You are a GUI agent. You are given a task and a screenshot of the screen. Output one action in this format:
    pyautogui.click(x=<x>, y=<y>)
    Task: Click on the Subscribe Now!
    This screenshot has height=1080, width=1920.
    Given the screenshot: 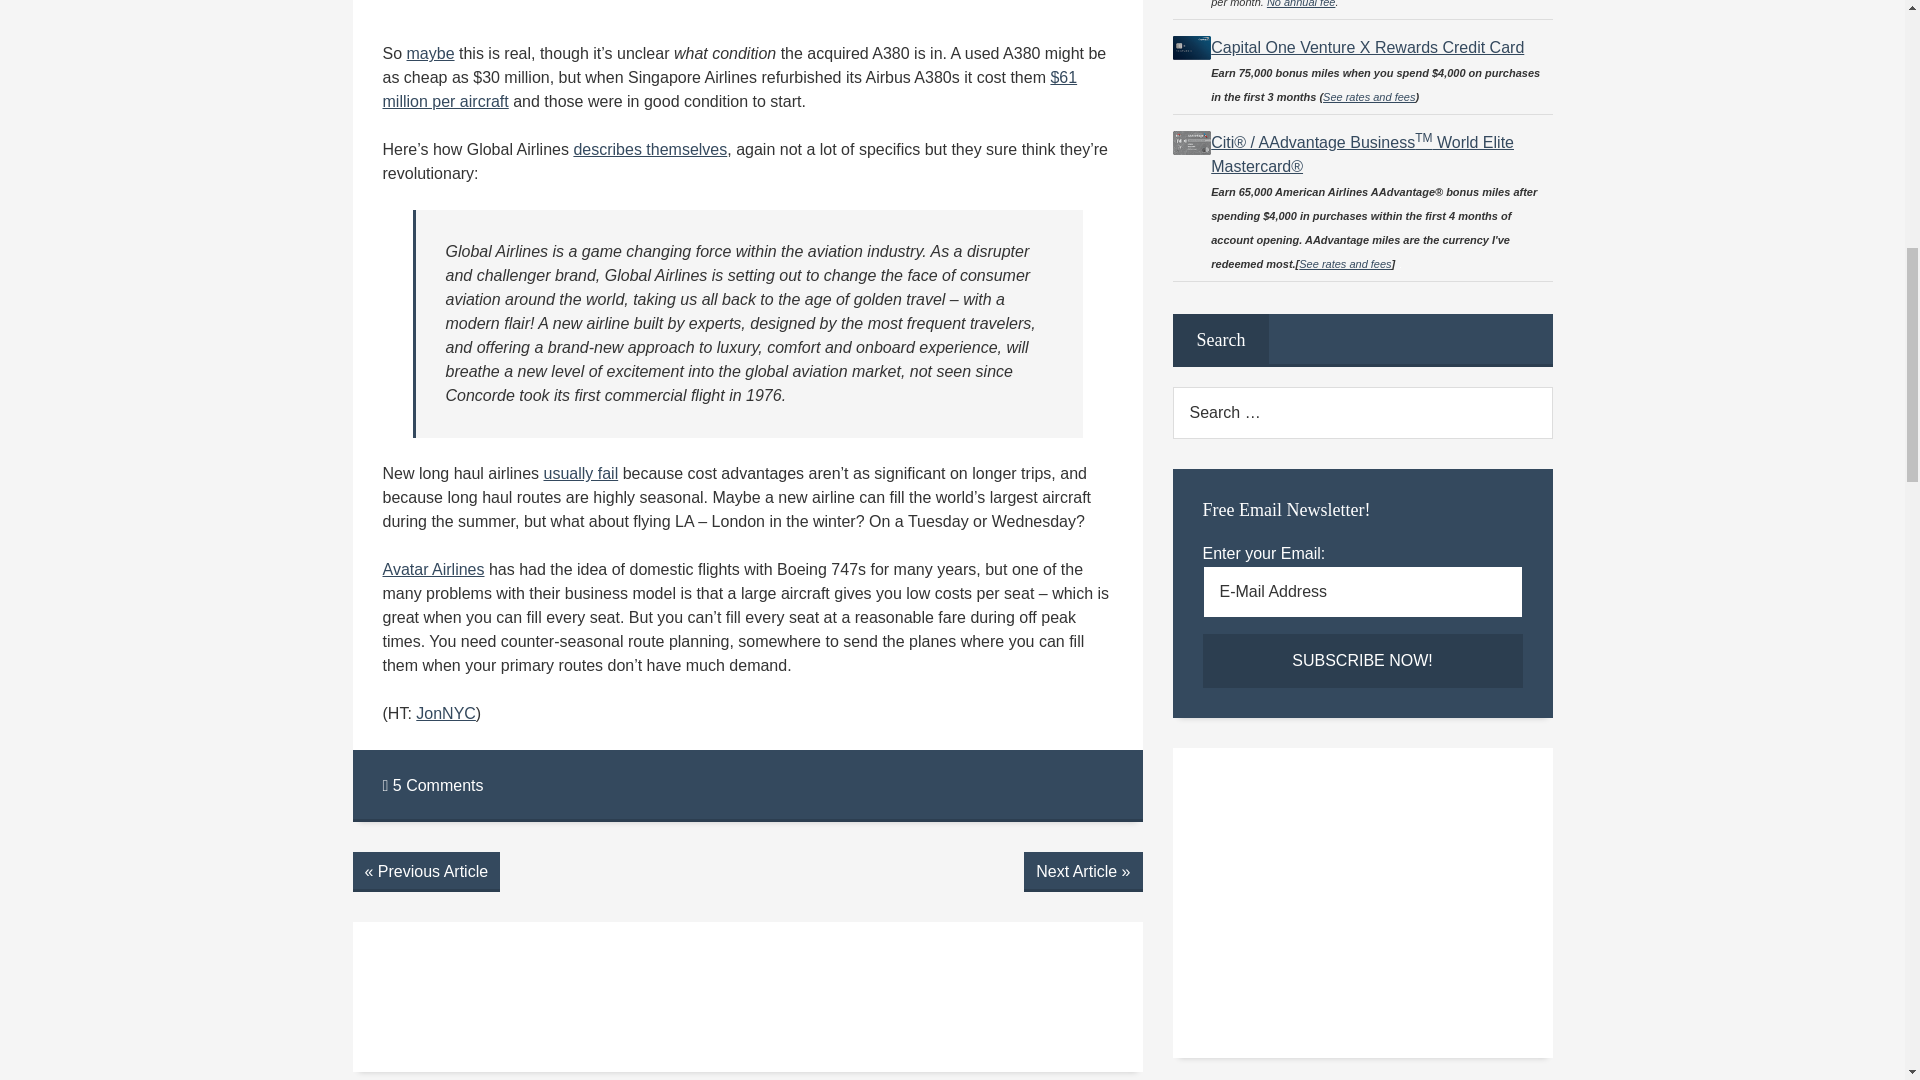 What is the action you would take?
    pyautogui.click(x=1362, y=660)
    